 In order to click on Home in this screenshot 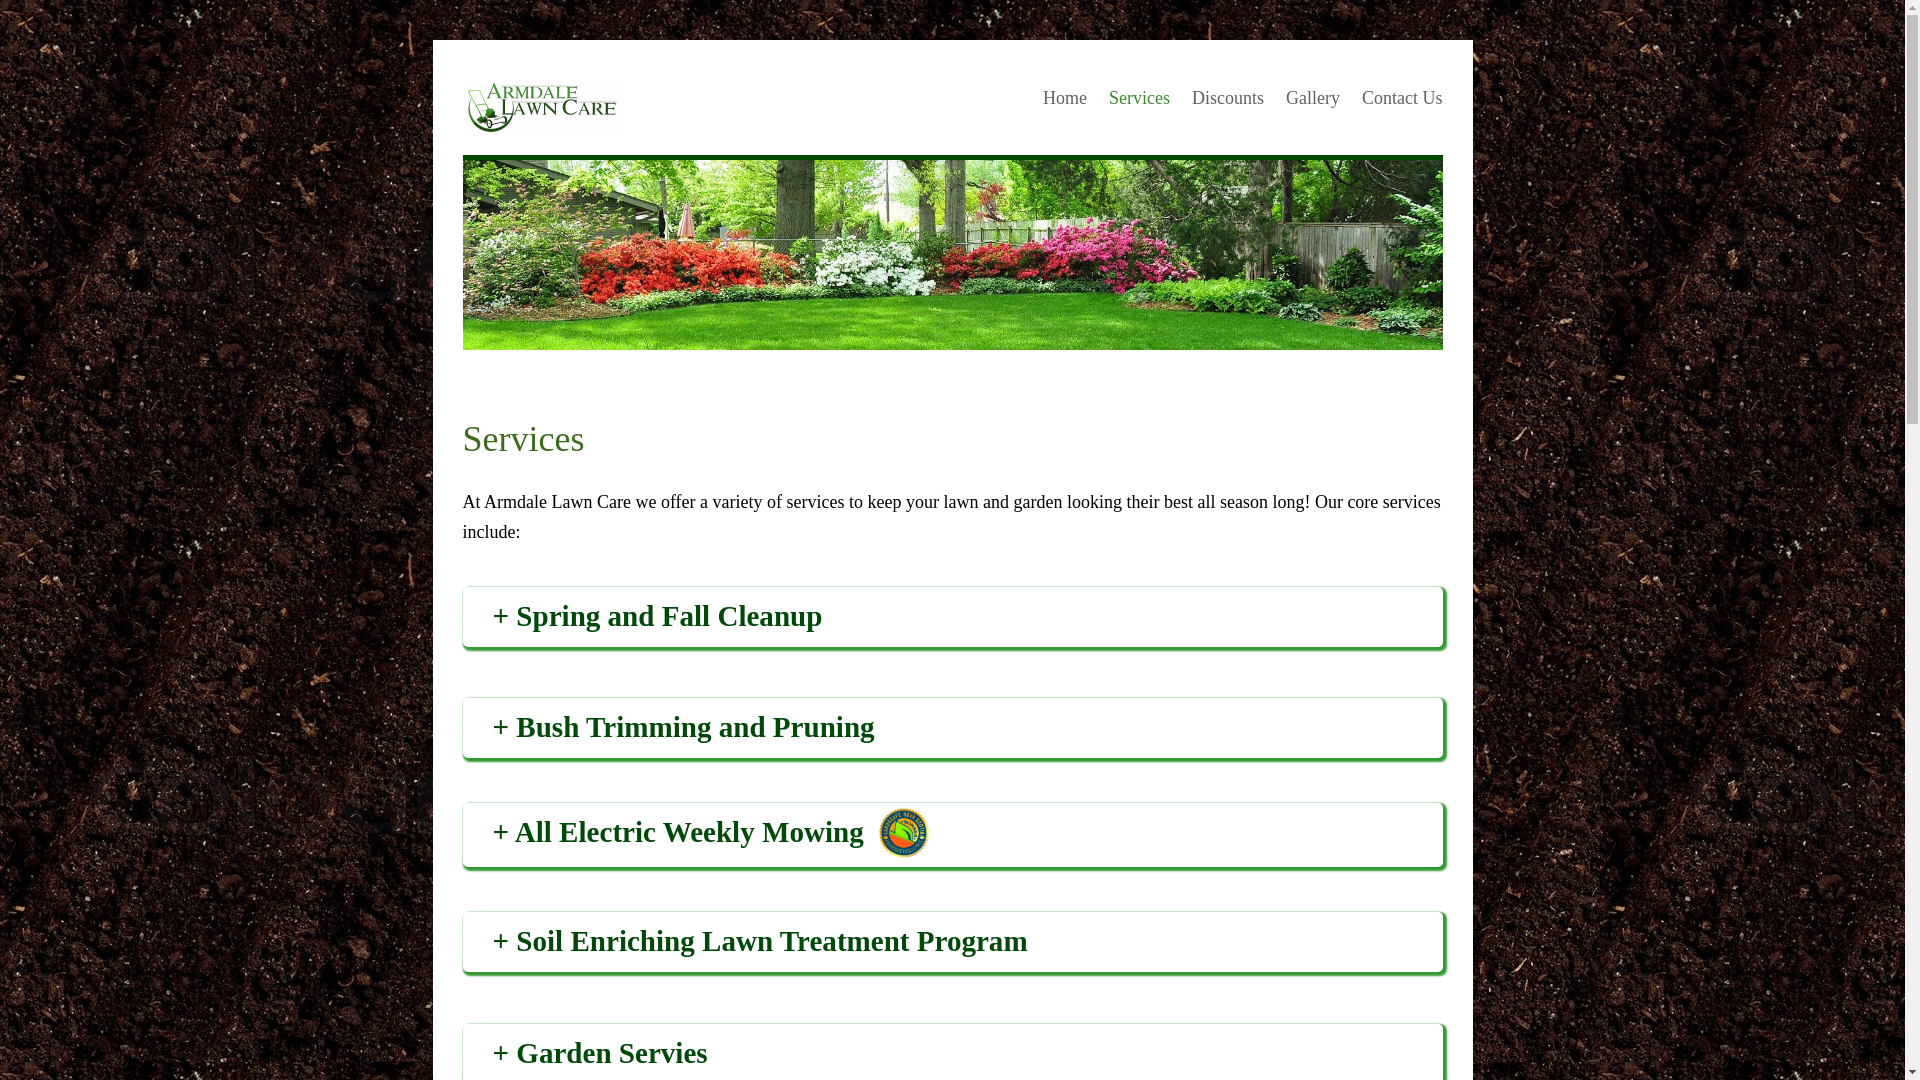, I will do `click(1065, 97)`.